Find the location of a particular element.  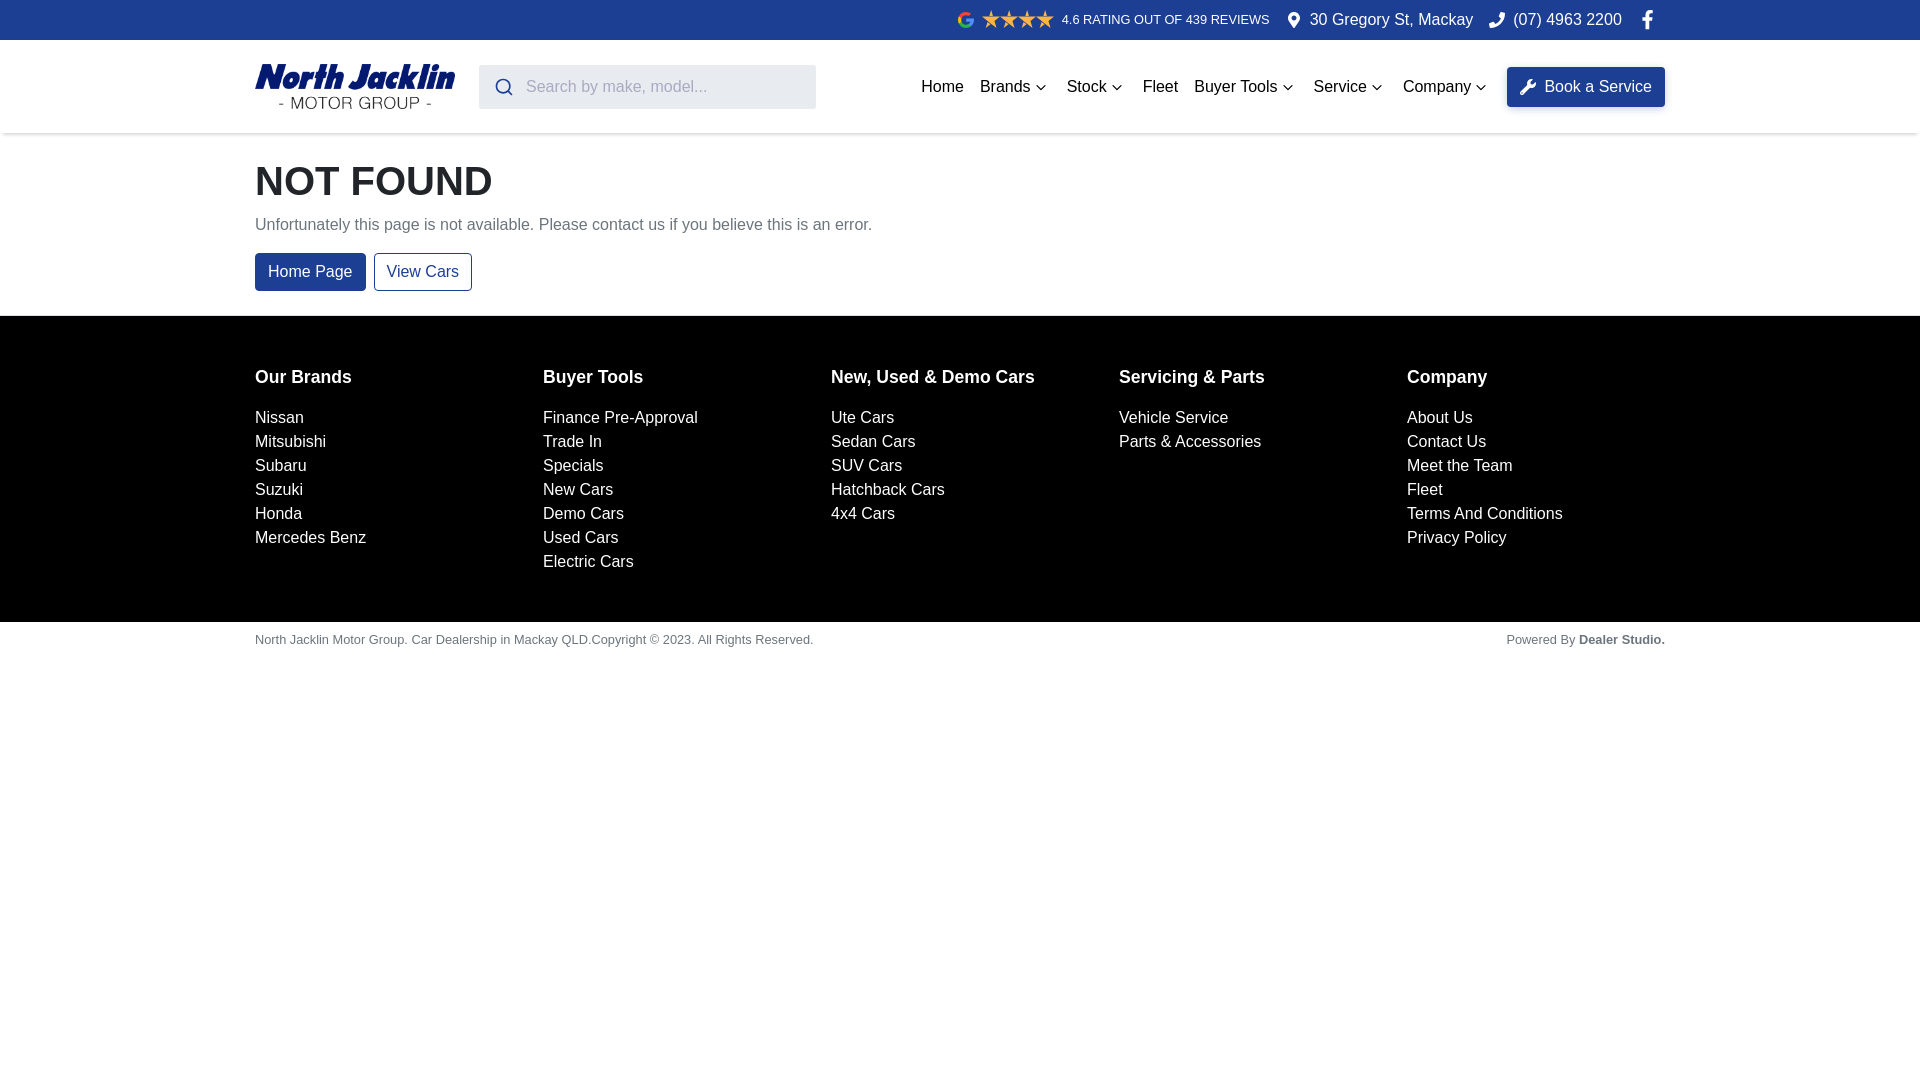

Meet the Team is located at coordinates (1460, 466).